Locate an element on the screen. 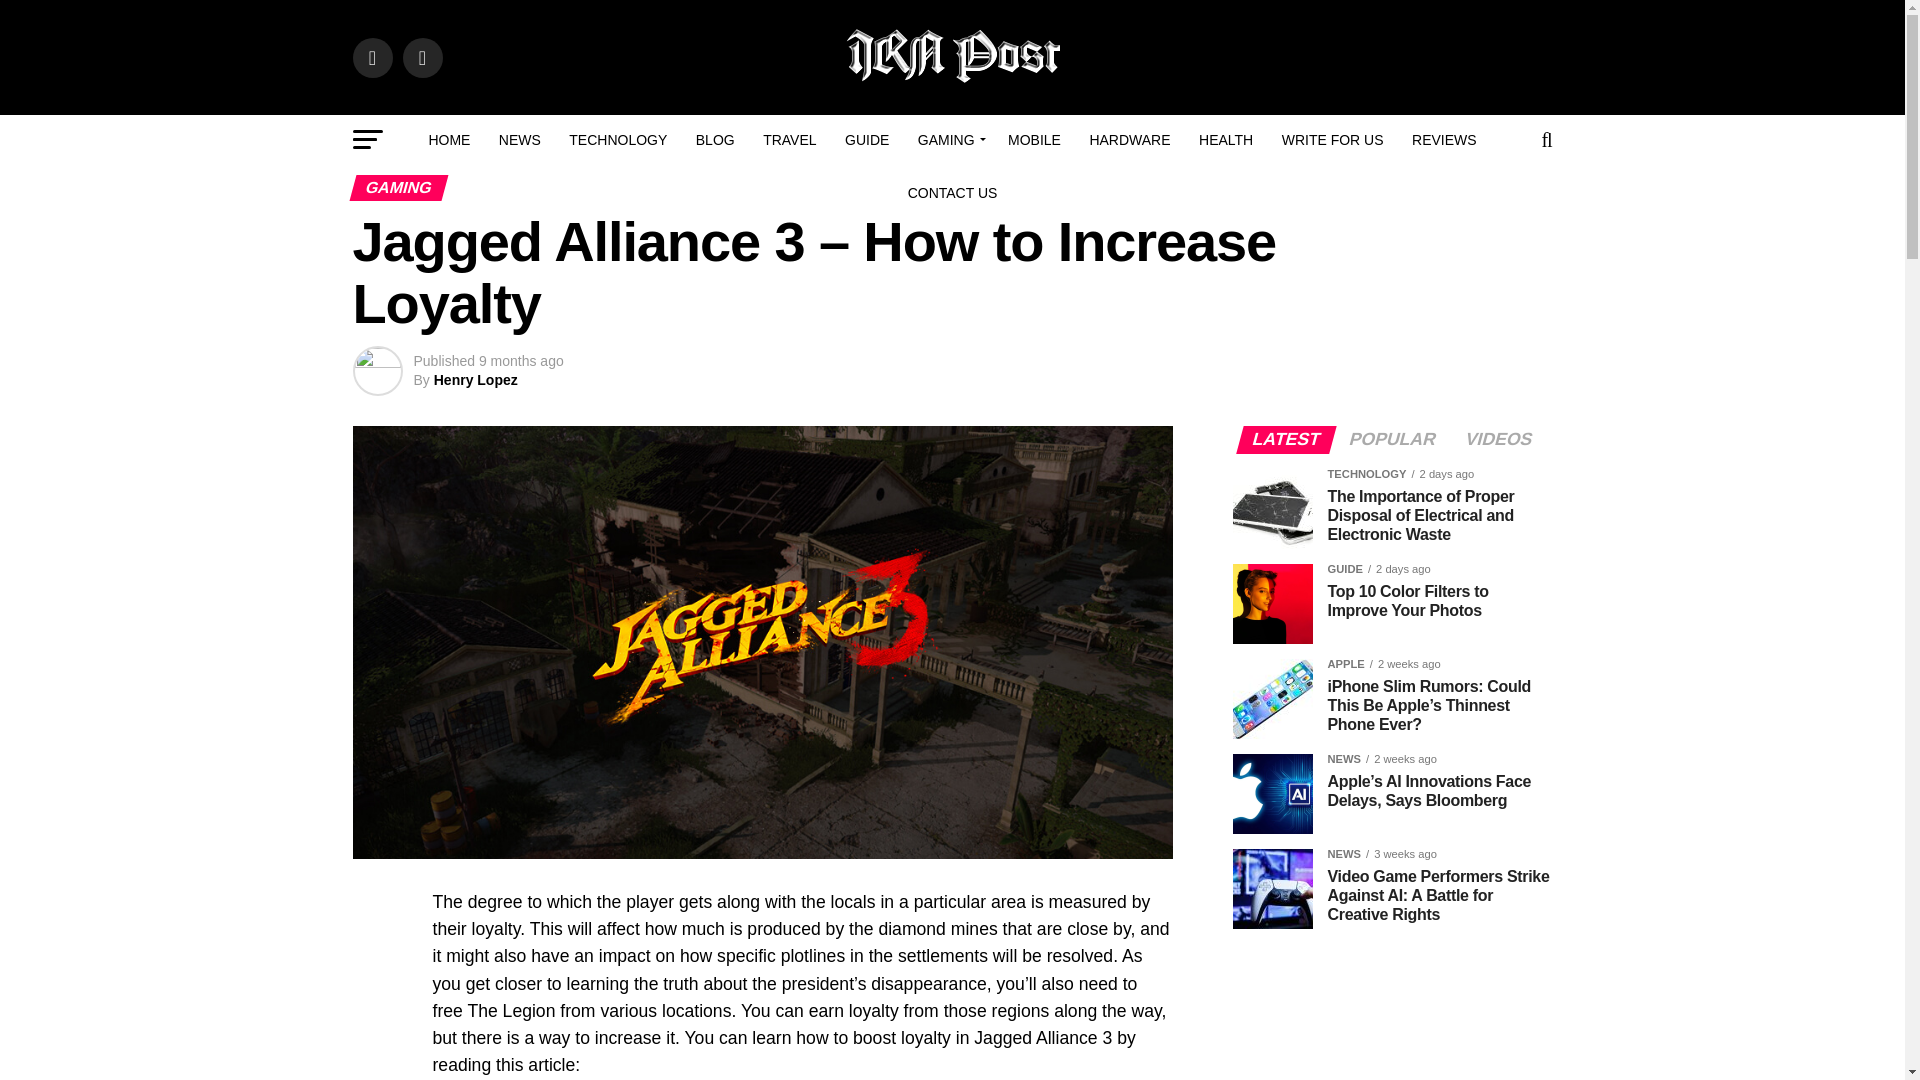 The width and height of the screenshot is (1920, 1080). TRAVEL is located at coordinates (788, 140).